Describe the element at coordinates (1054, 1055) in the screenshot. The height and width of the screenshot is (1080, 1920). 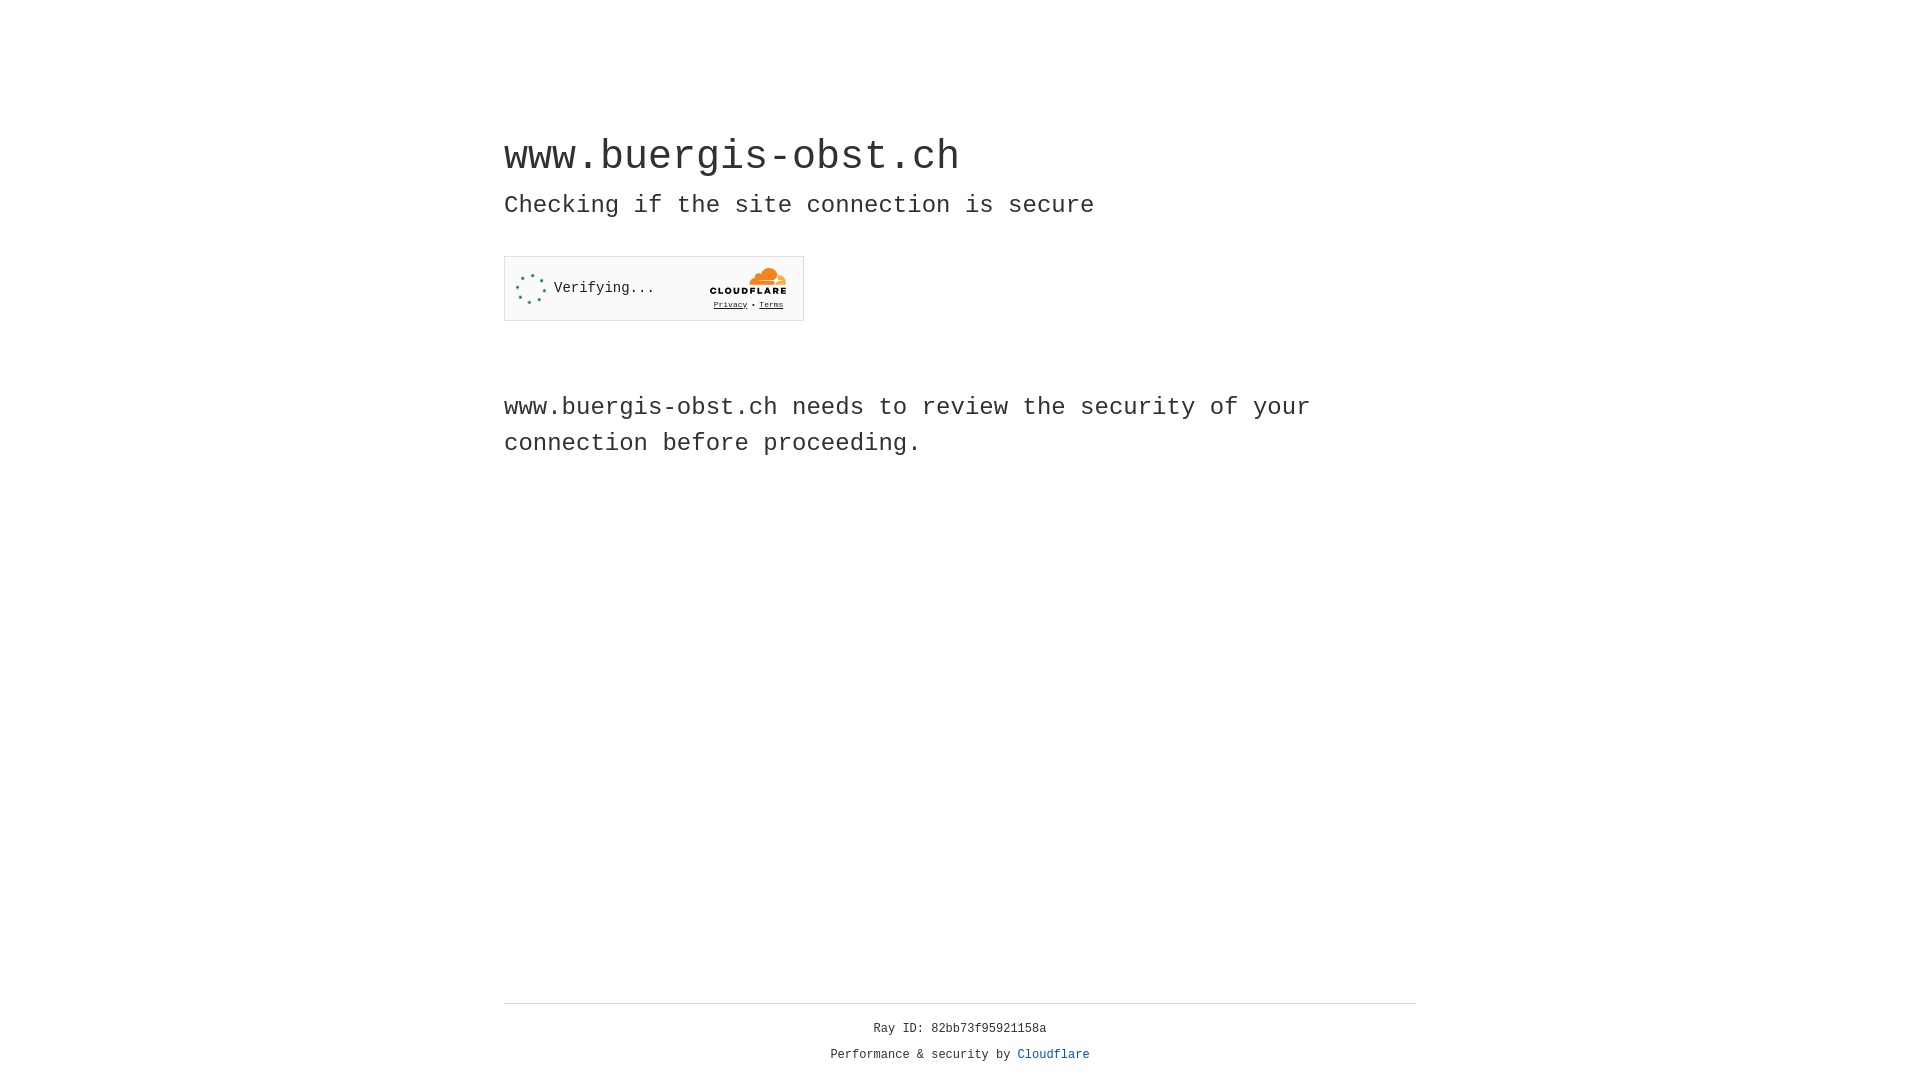
I see `Cloudflare` at that location.